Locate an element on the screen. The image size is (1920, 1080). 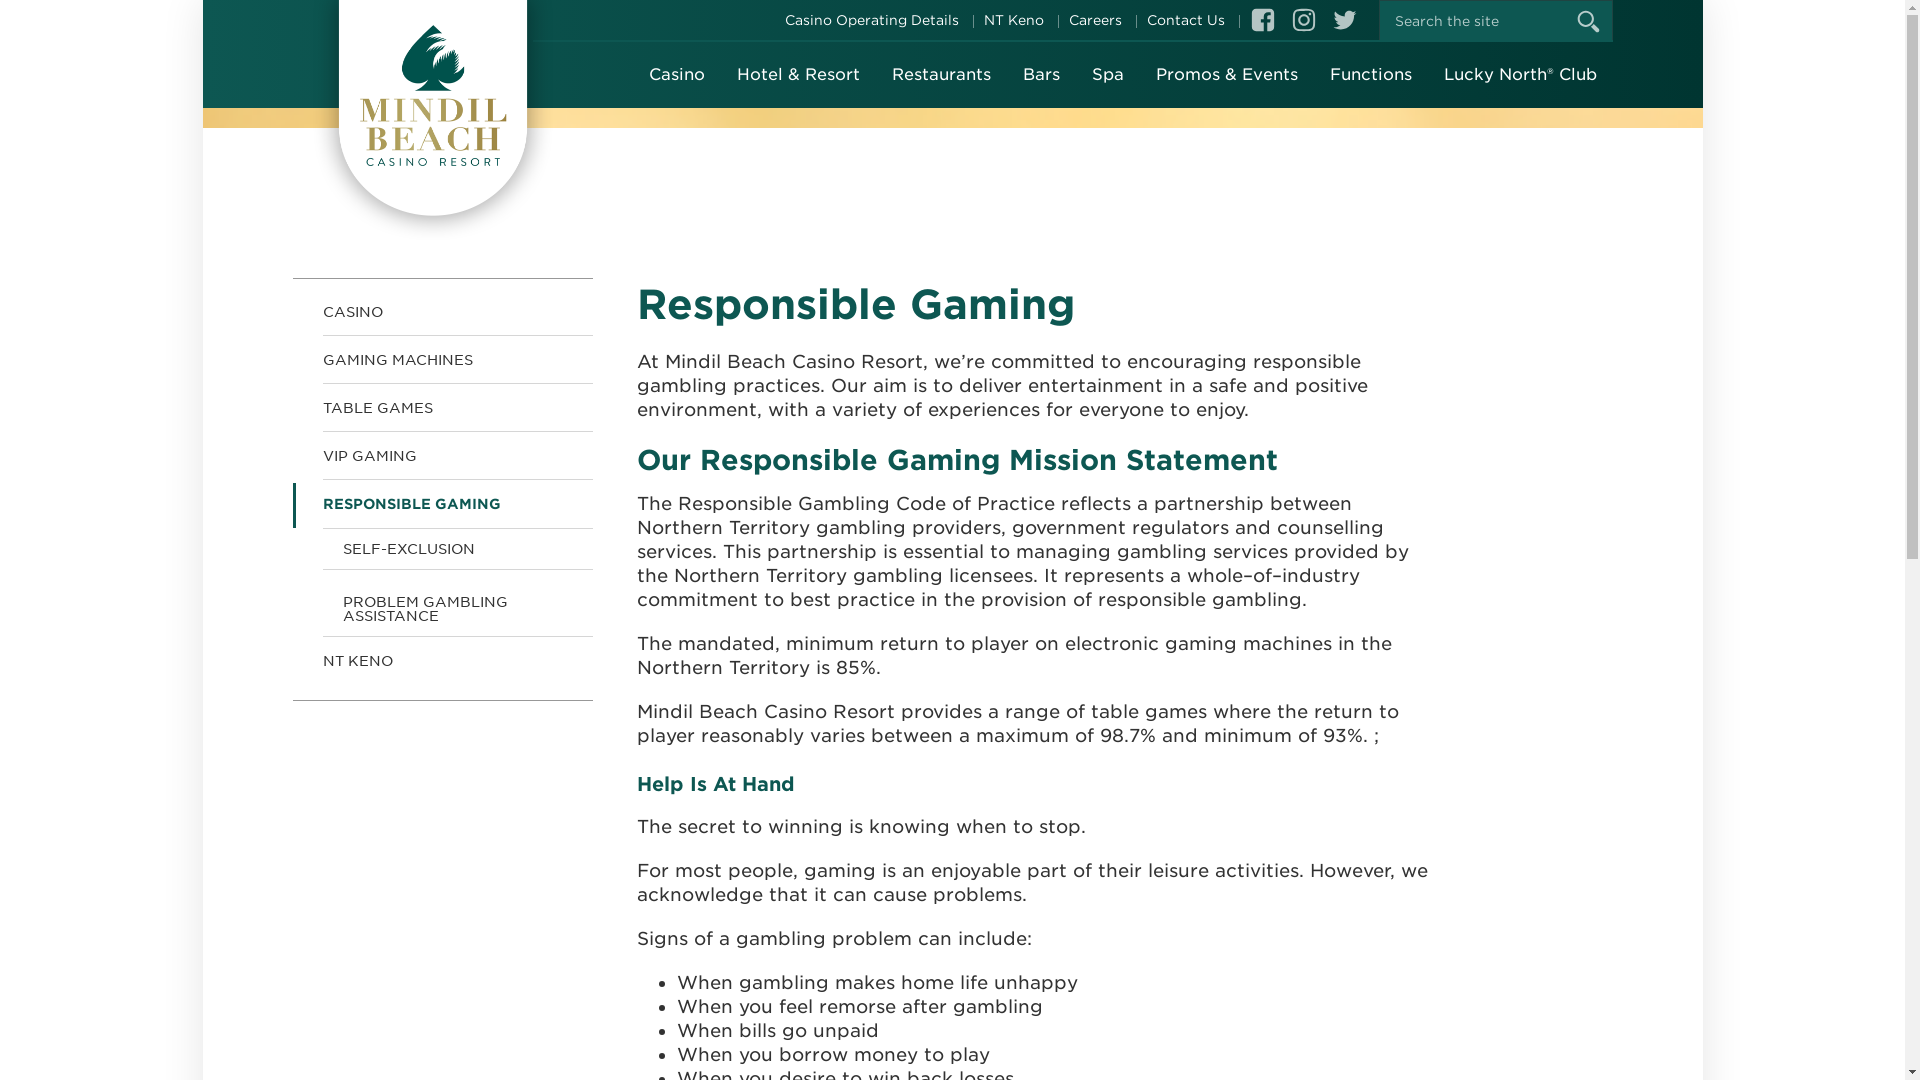
Skip to Content is located at coordinates (292, 0).